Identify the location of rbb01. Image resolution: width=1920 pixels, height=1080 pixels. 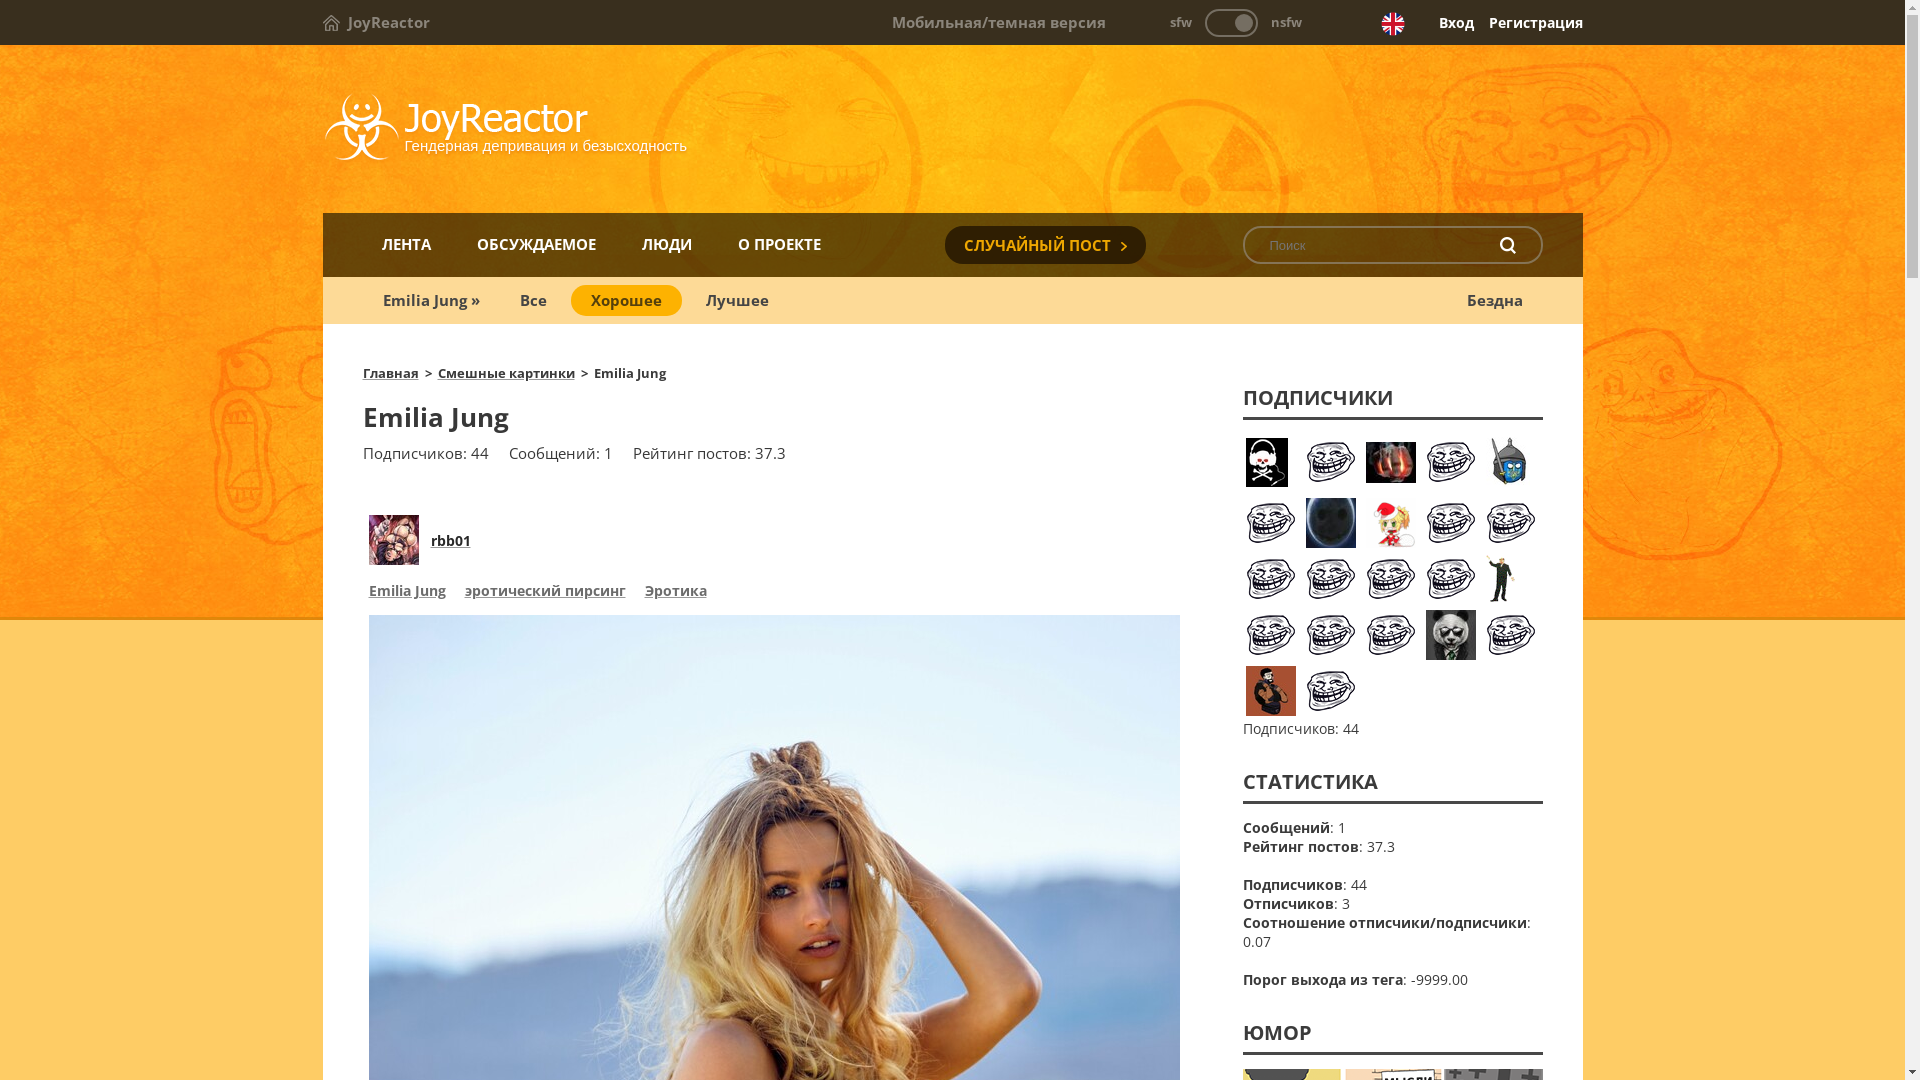
(450, 540).